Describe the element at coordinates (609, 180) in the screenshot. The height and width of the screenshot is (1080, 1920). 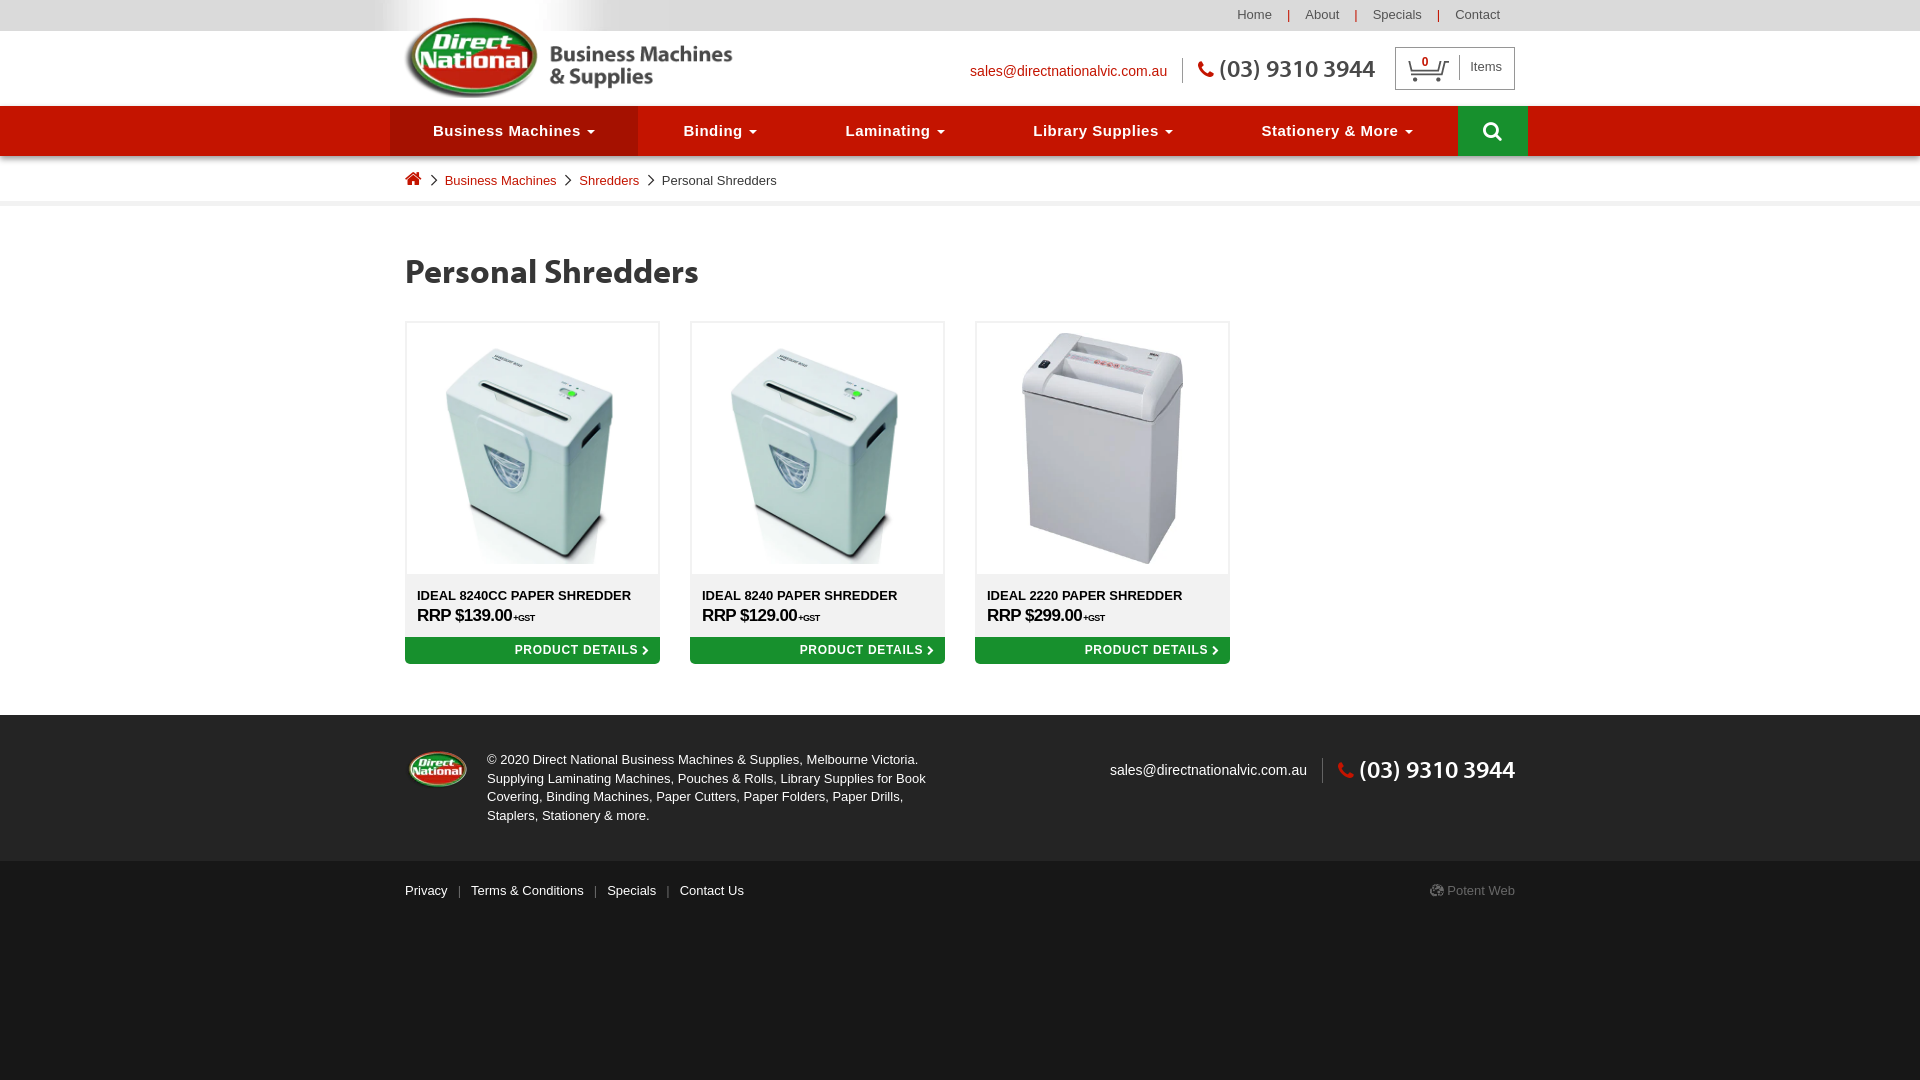
I see `Shredders` at that location.